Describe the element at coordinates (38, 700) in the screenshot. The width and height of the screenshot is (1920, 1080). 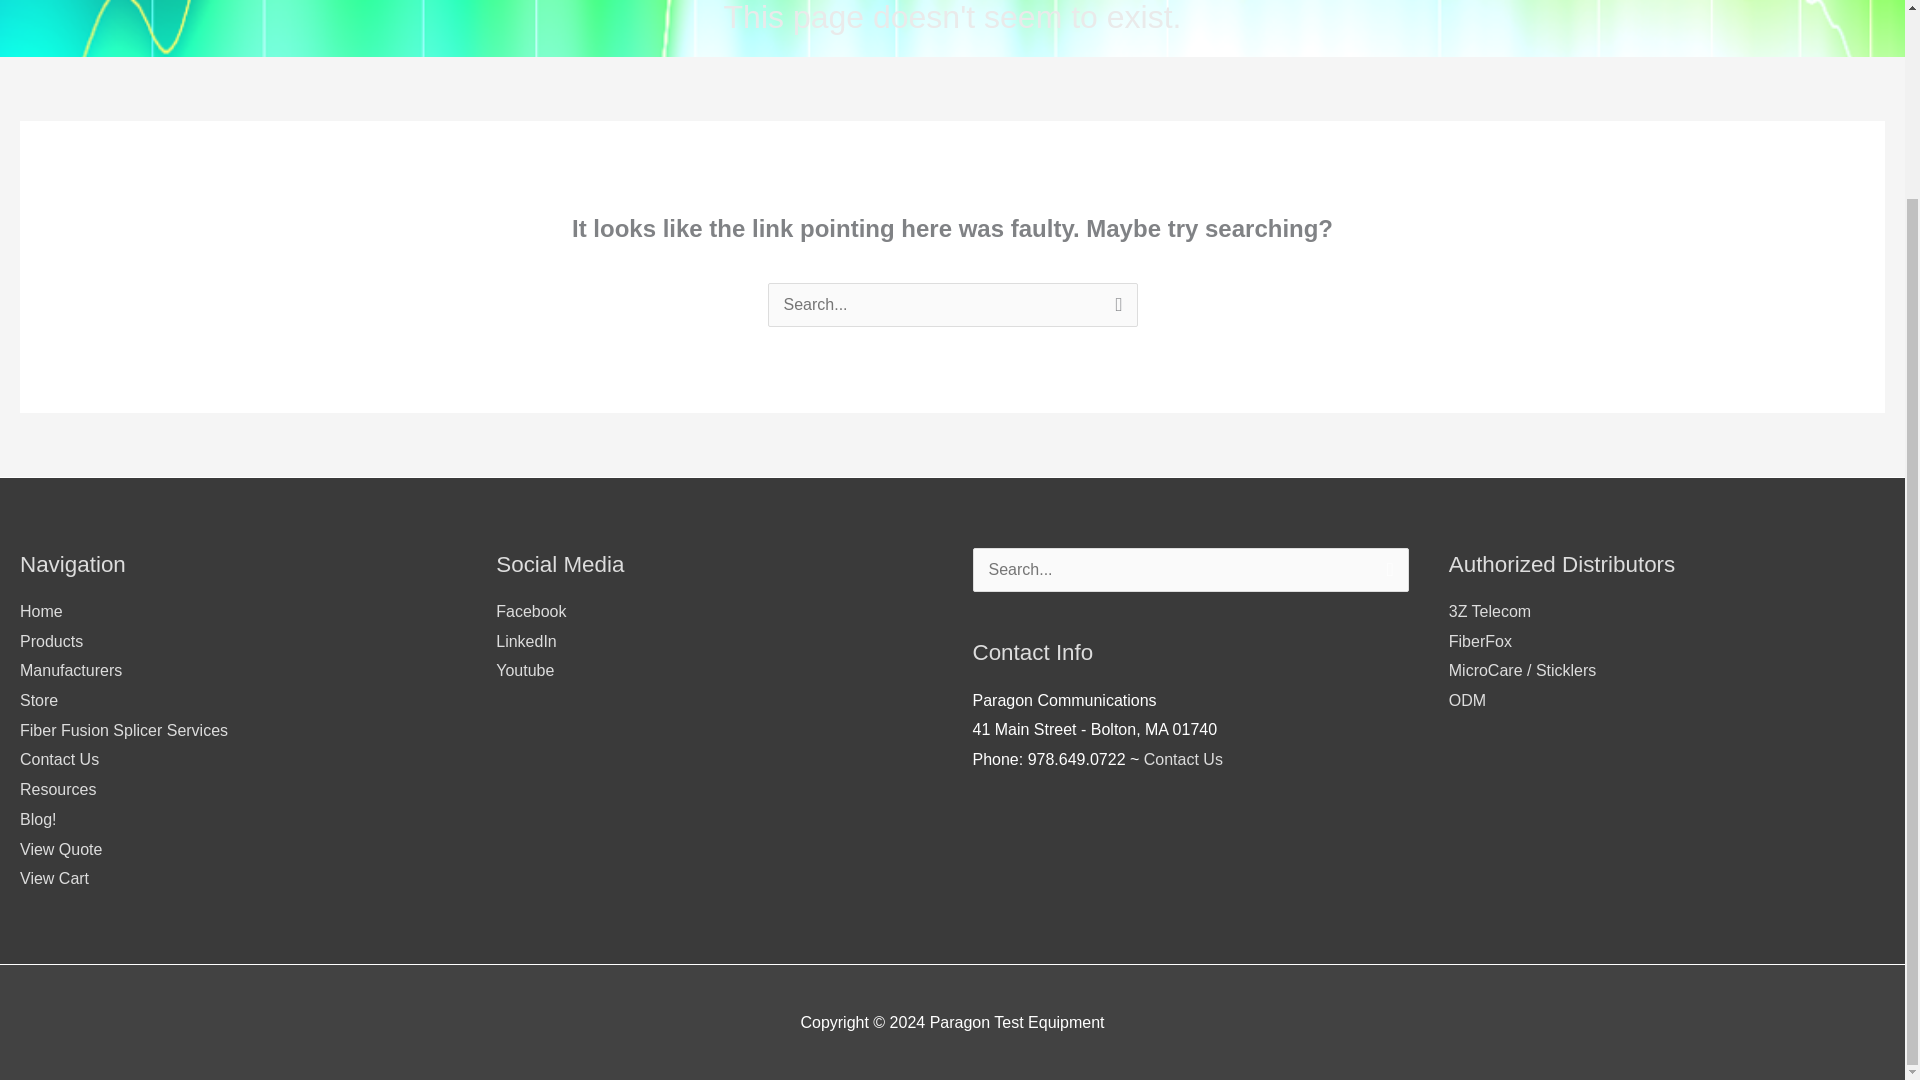
I see `Store` at that location.